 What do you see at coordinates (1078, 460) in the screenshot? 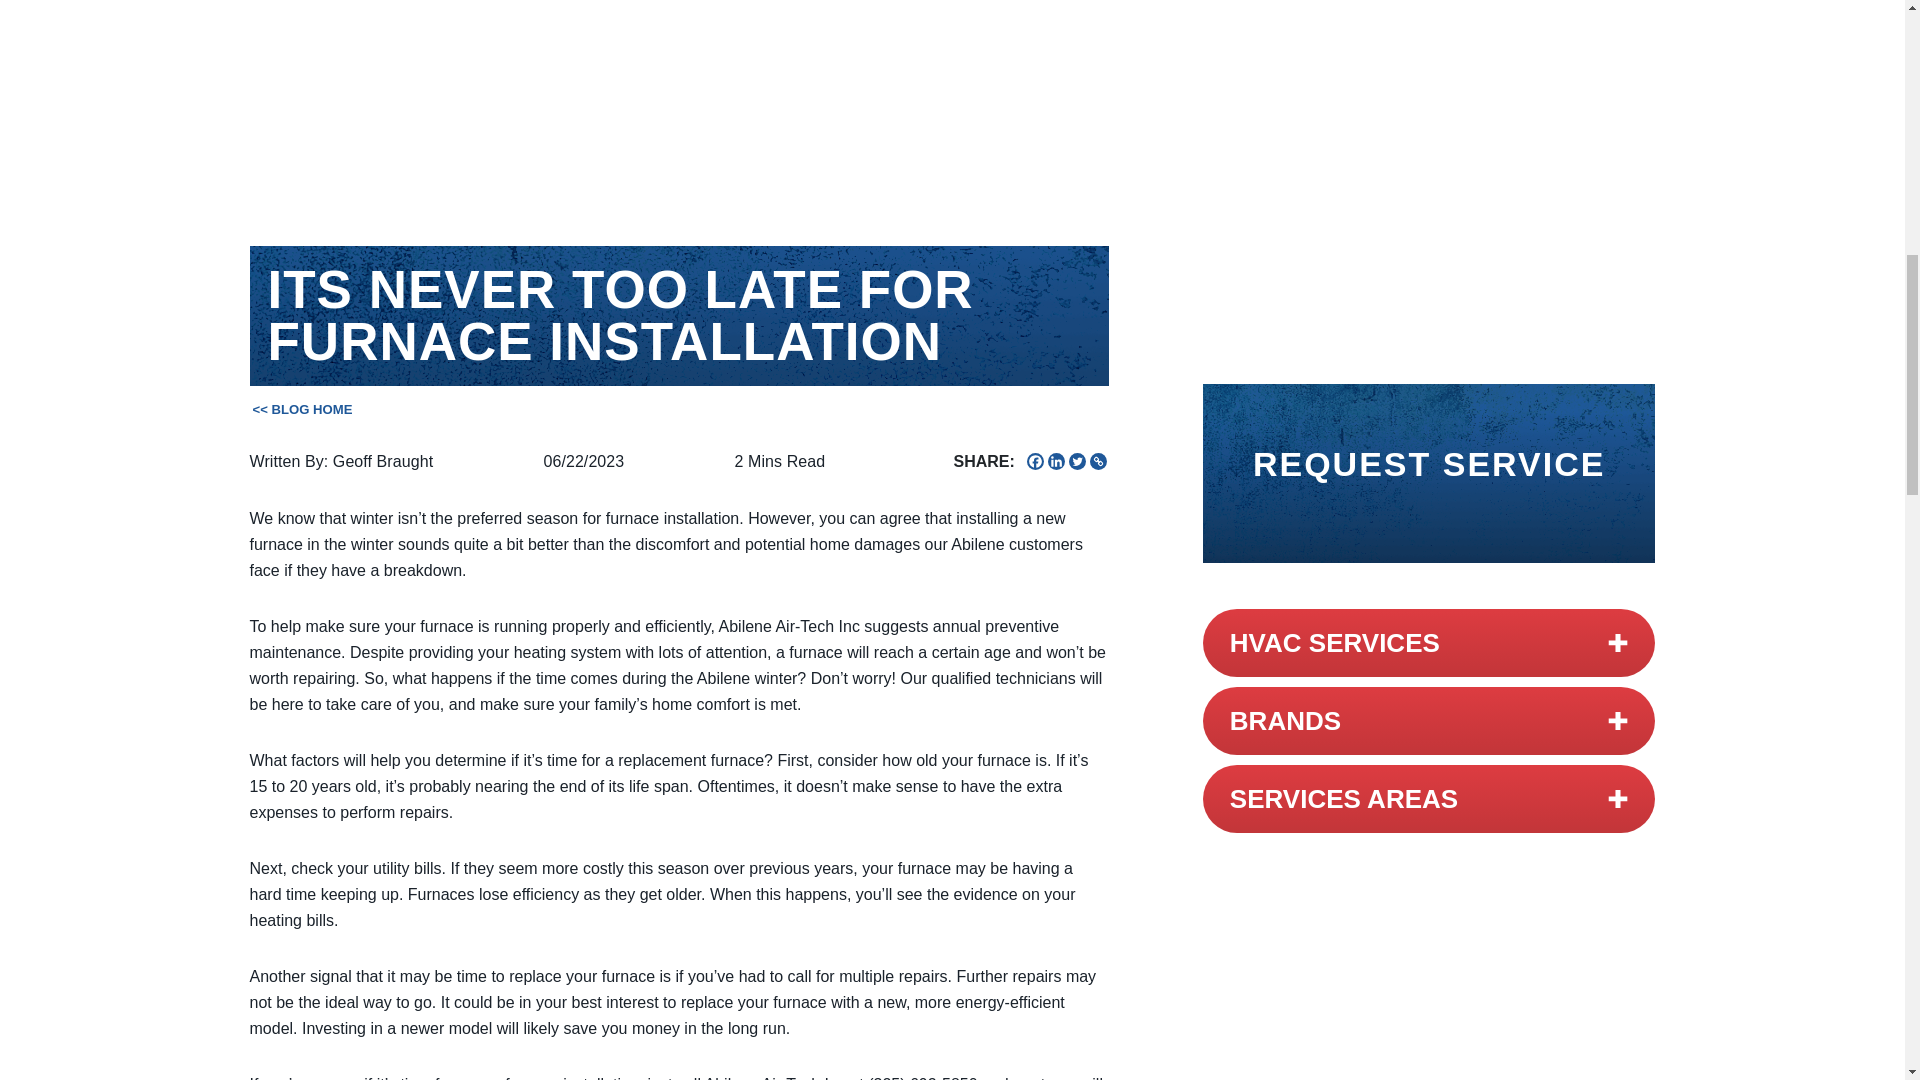
I see `Twitter` at bounding box center [1078, 460].